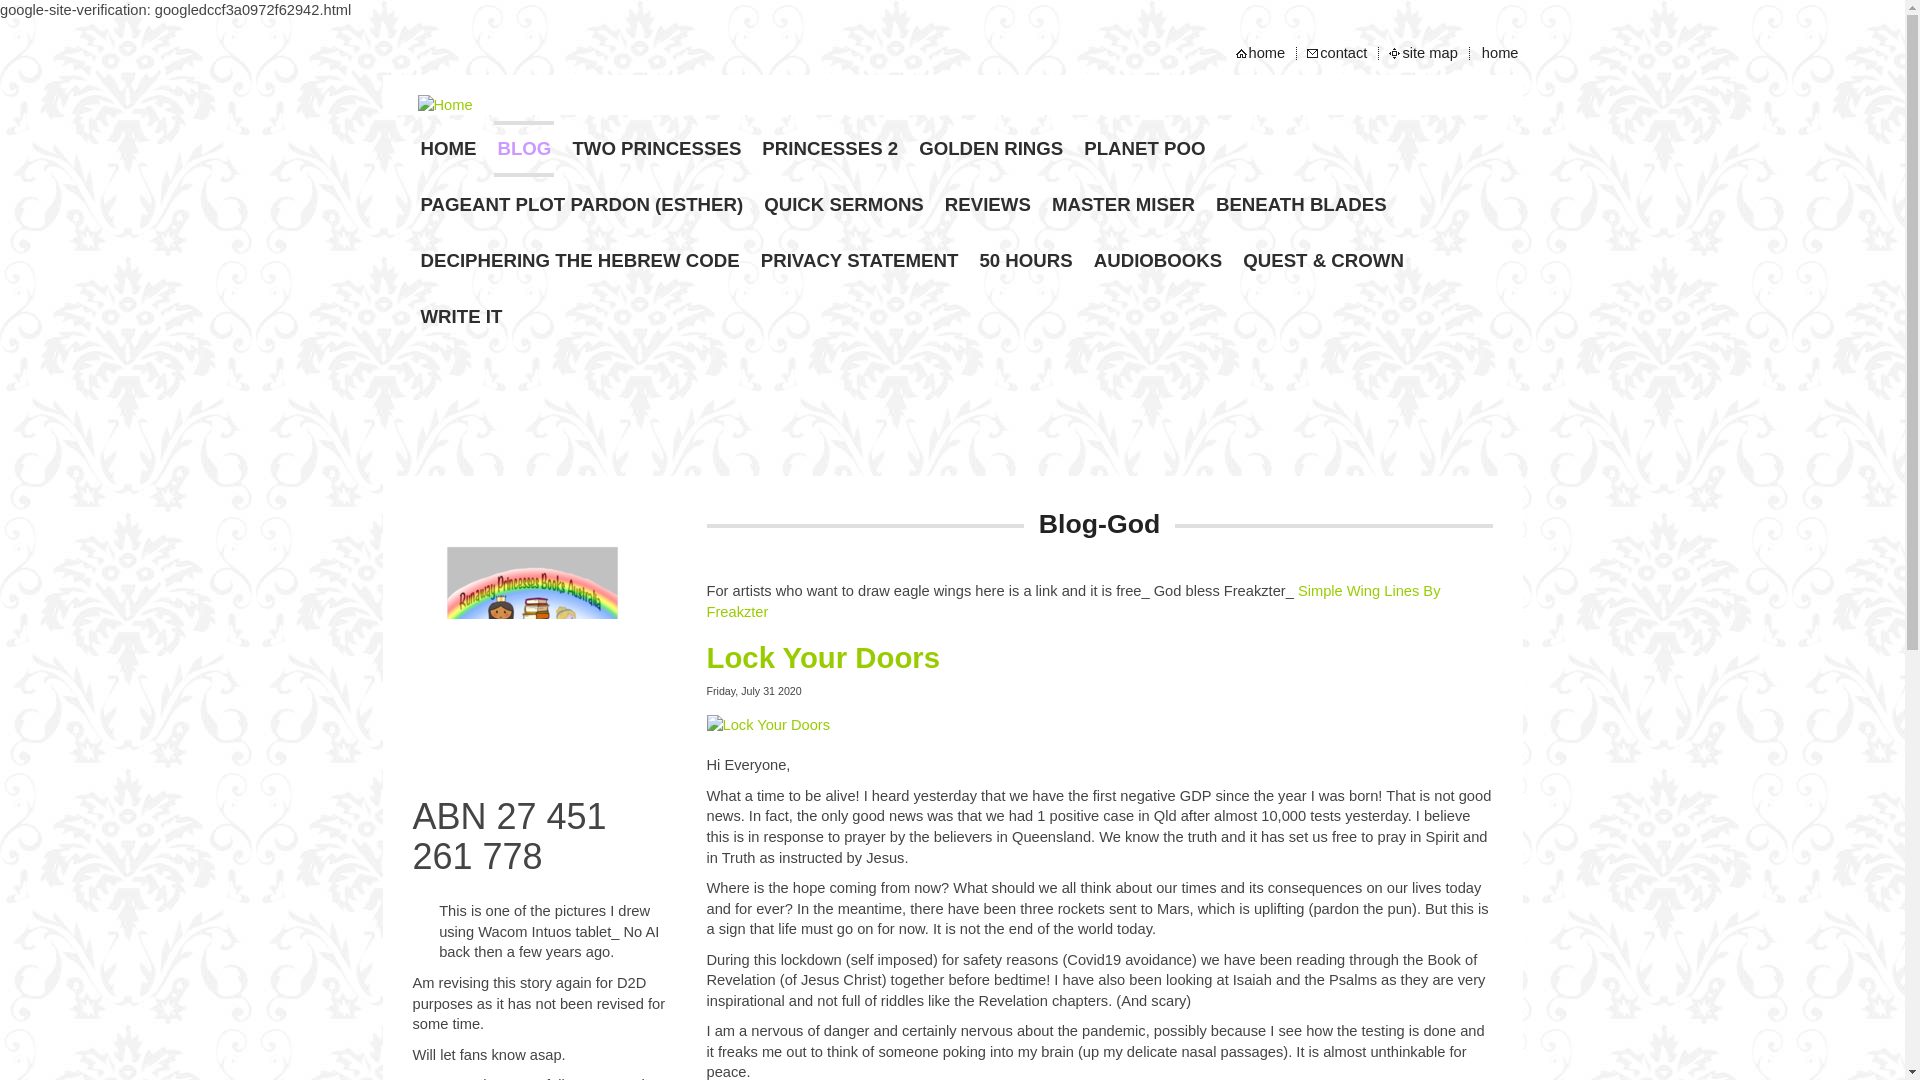  Describe the element at coordinates (844, 205) in the screenshot. I see `QUICK SERMONS` at that location.